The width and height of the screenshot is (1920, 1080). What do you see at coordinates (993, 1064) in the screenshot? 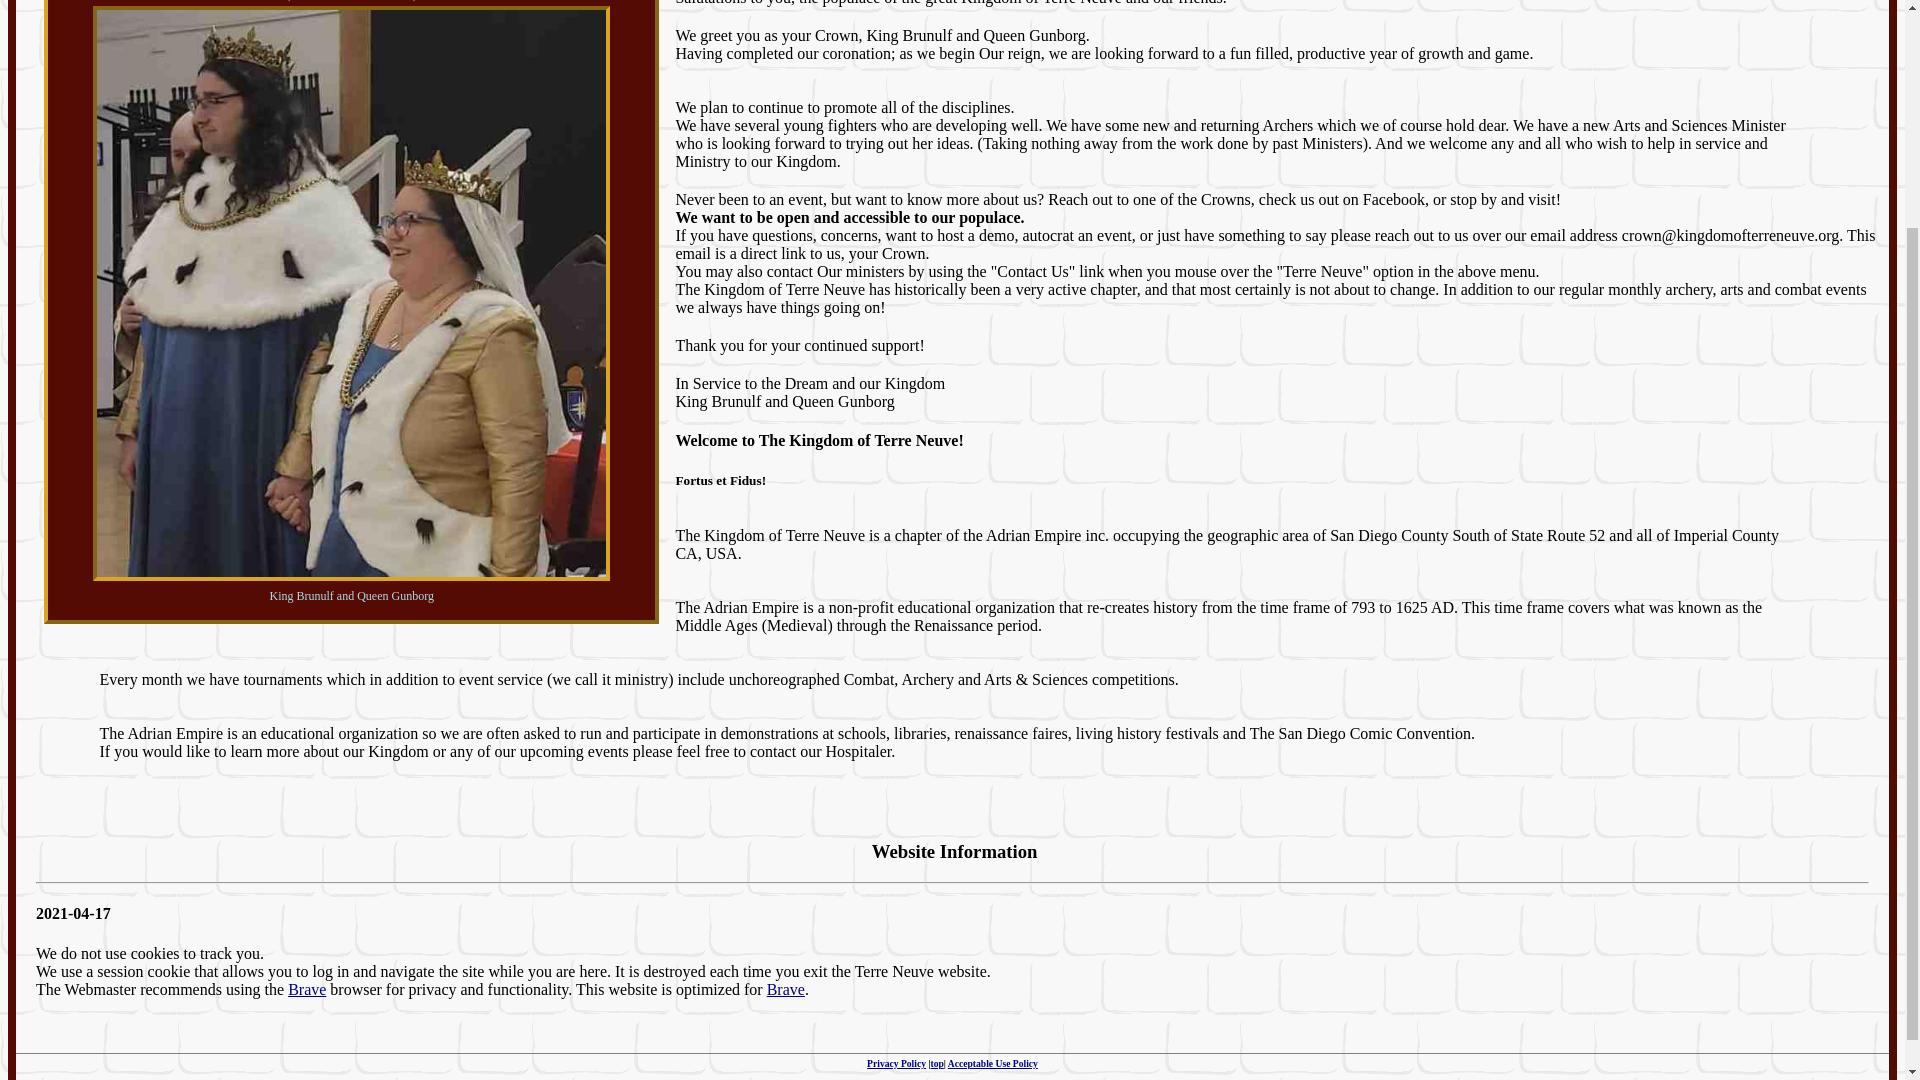
I see `Acceptable Use Policy` at bounding box center [993, 1064].